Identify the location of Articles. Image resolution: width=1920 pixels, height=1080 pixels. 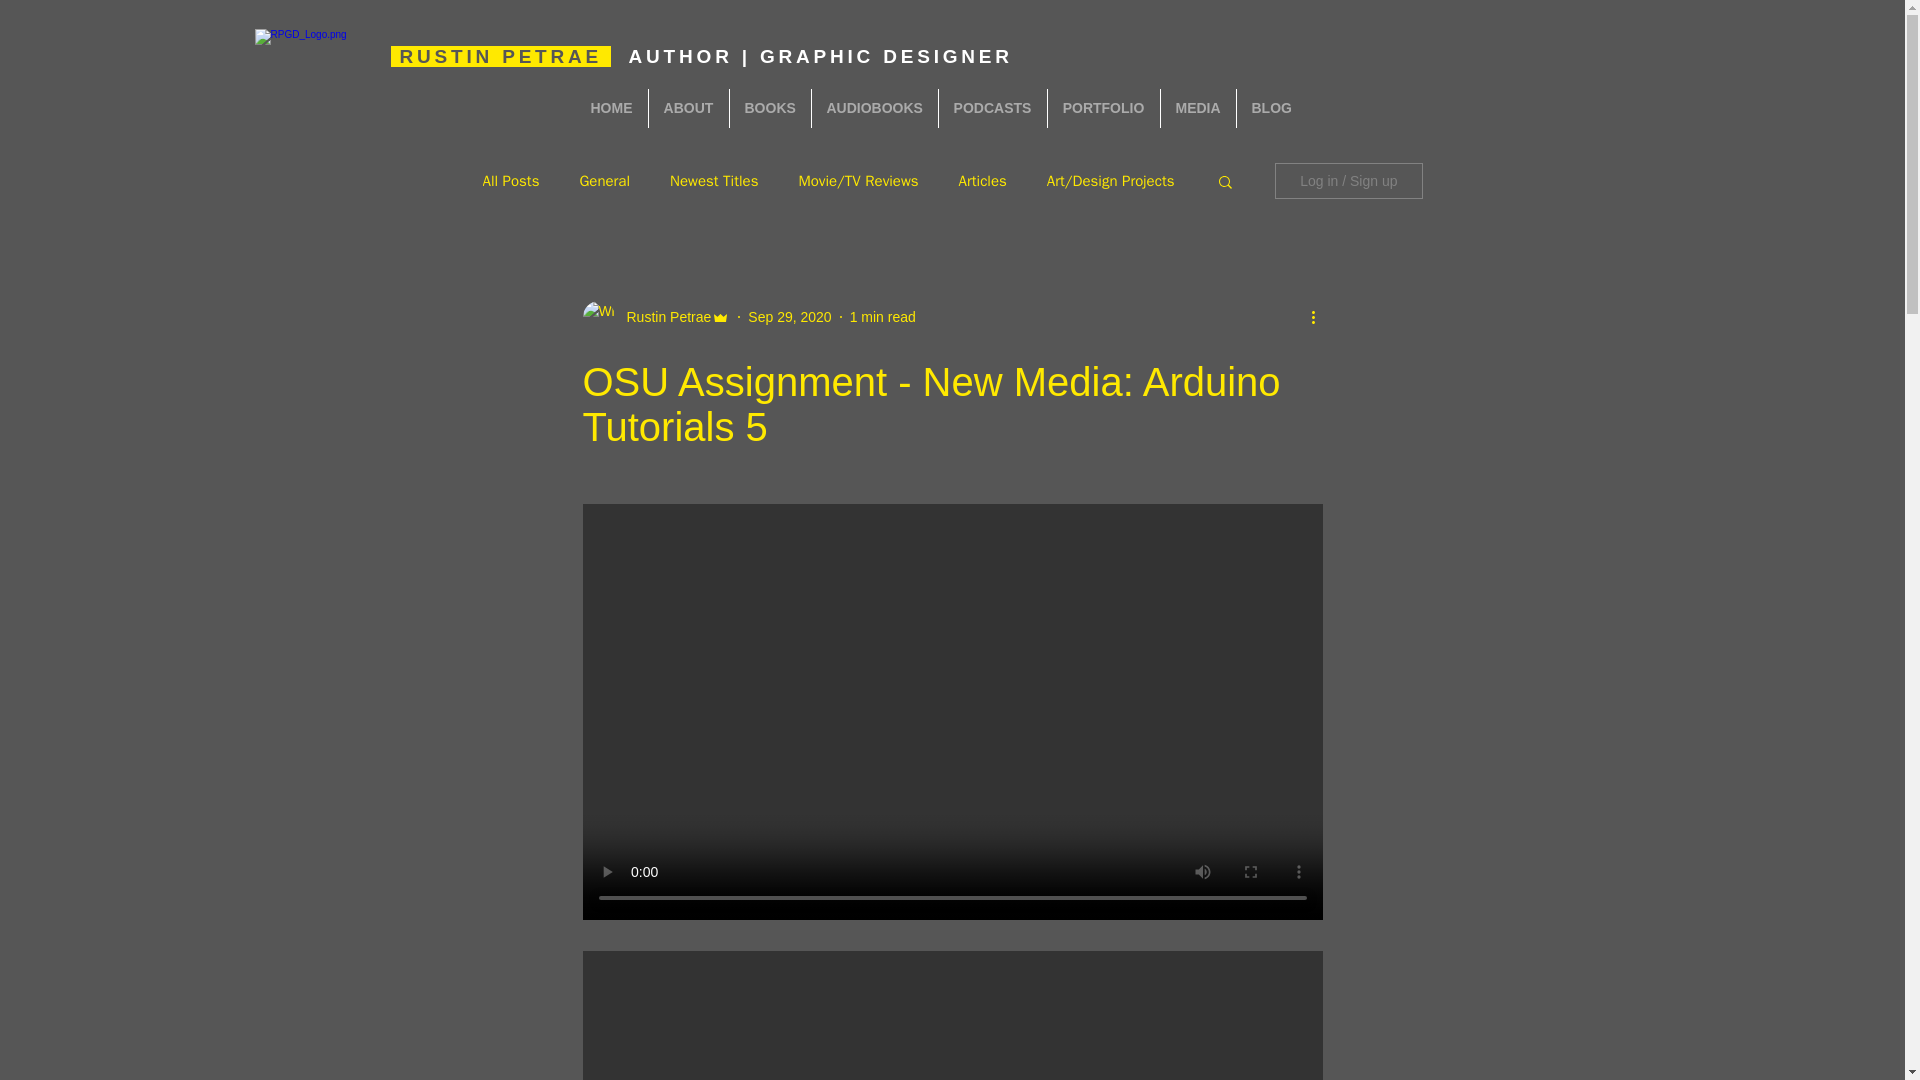
(982, 181).